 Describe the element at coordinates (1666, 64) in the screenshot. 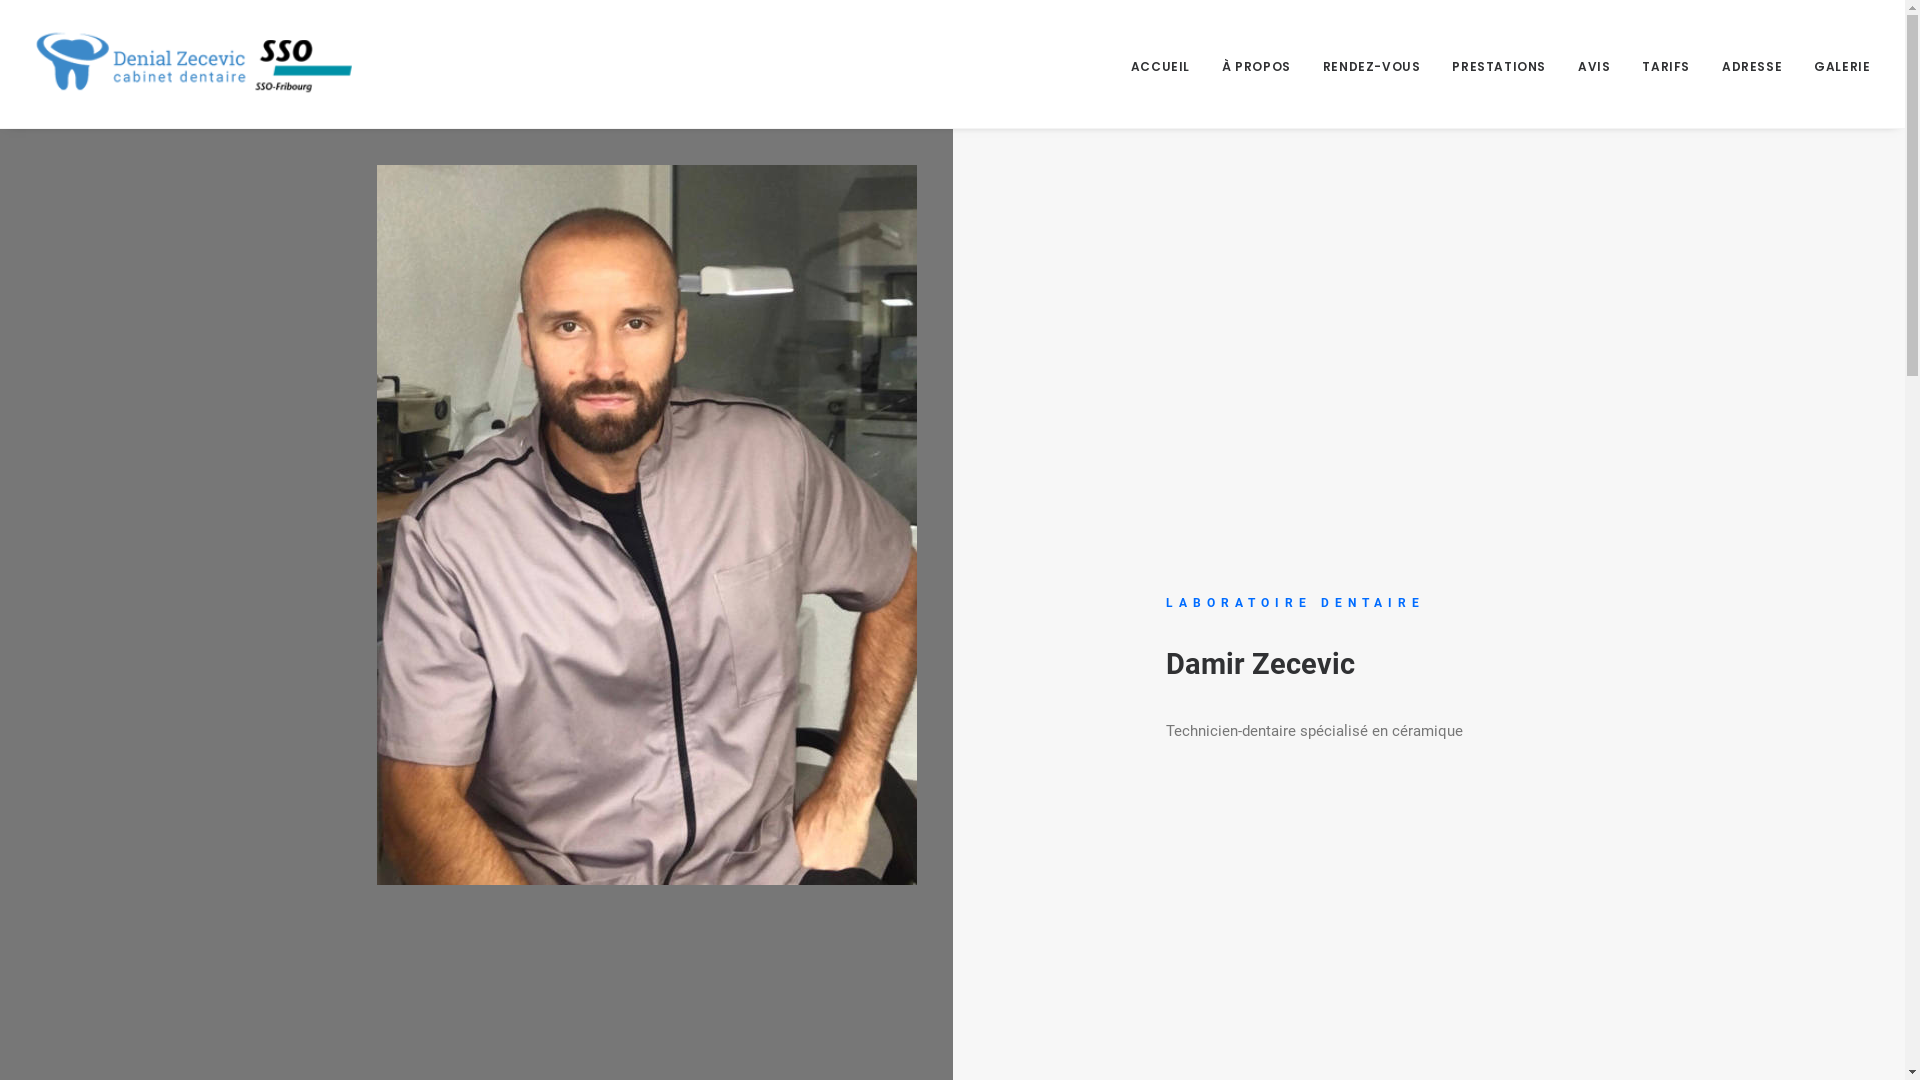

I see `TARIFS` at that location.